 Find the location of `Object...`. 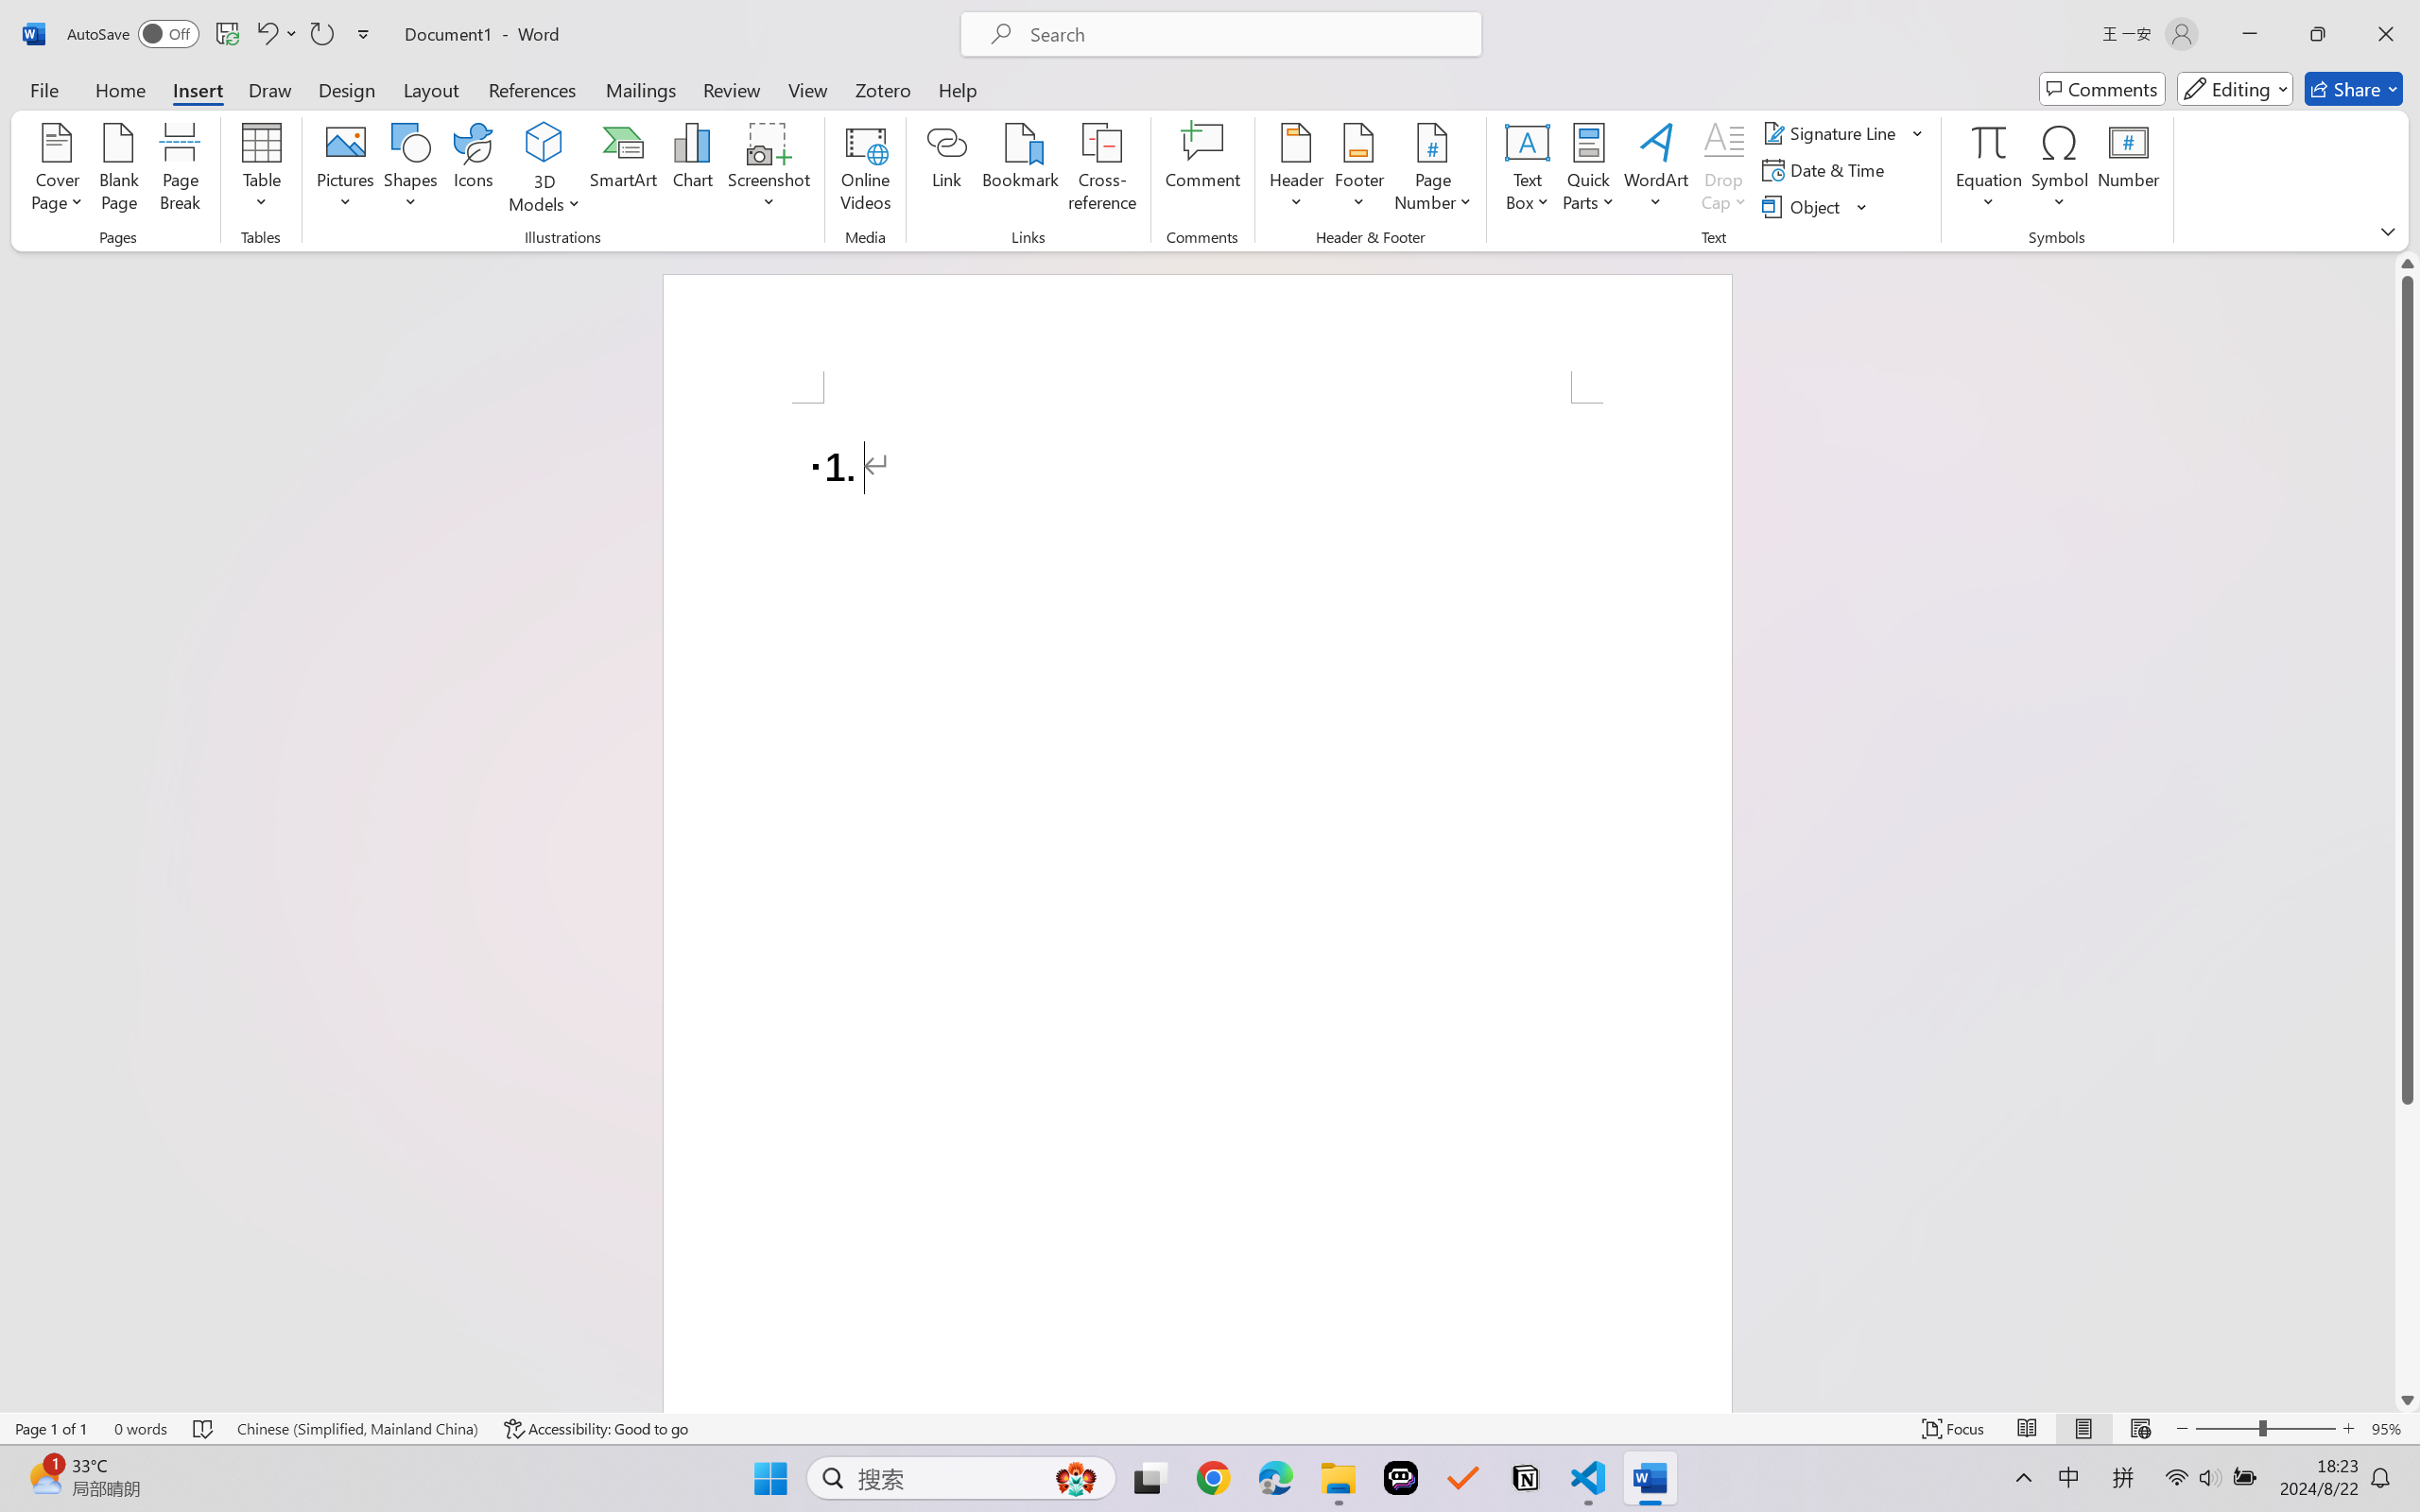

Object... is located at coordinates (1804, 206).